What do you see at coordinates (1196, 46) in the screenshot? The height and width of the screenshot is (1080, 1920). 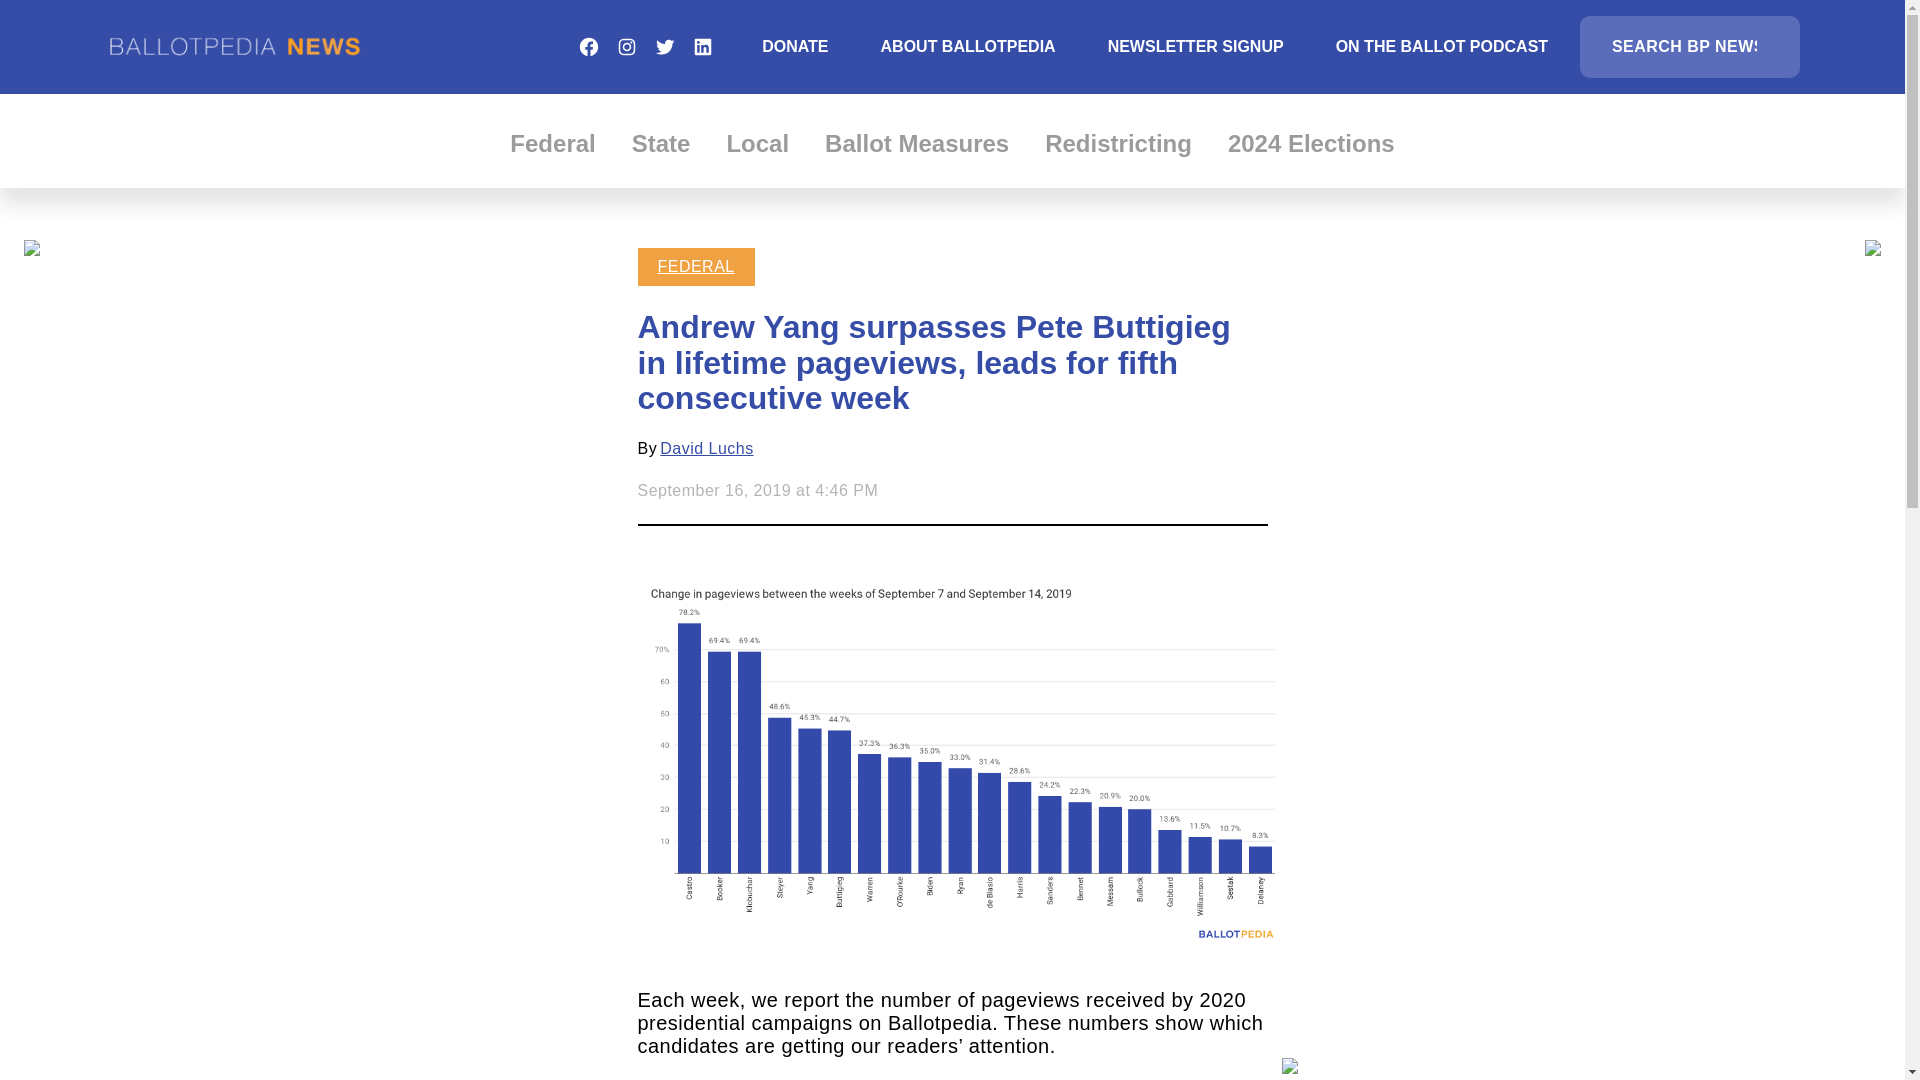 I see `NEWSLETTER SIGNUP` at bounding box center [1196, 46].